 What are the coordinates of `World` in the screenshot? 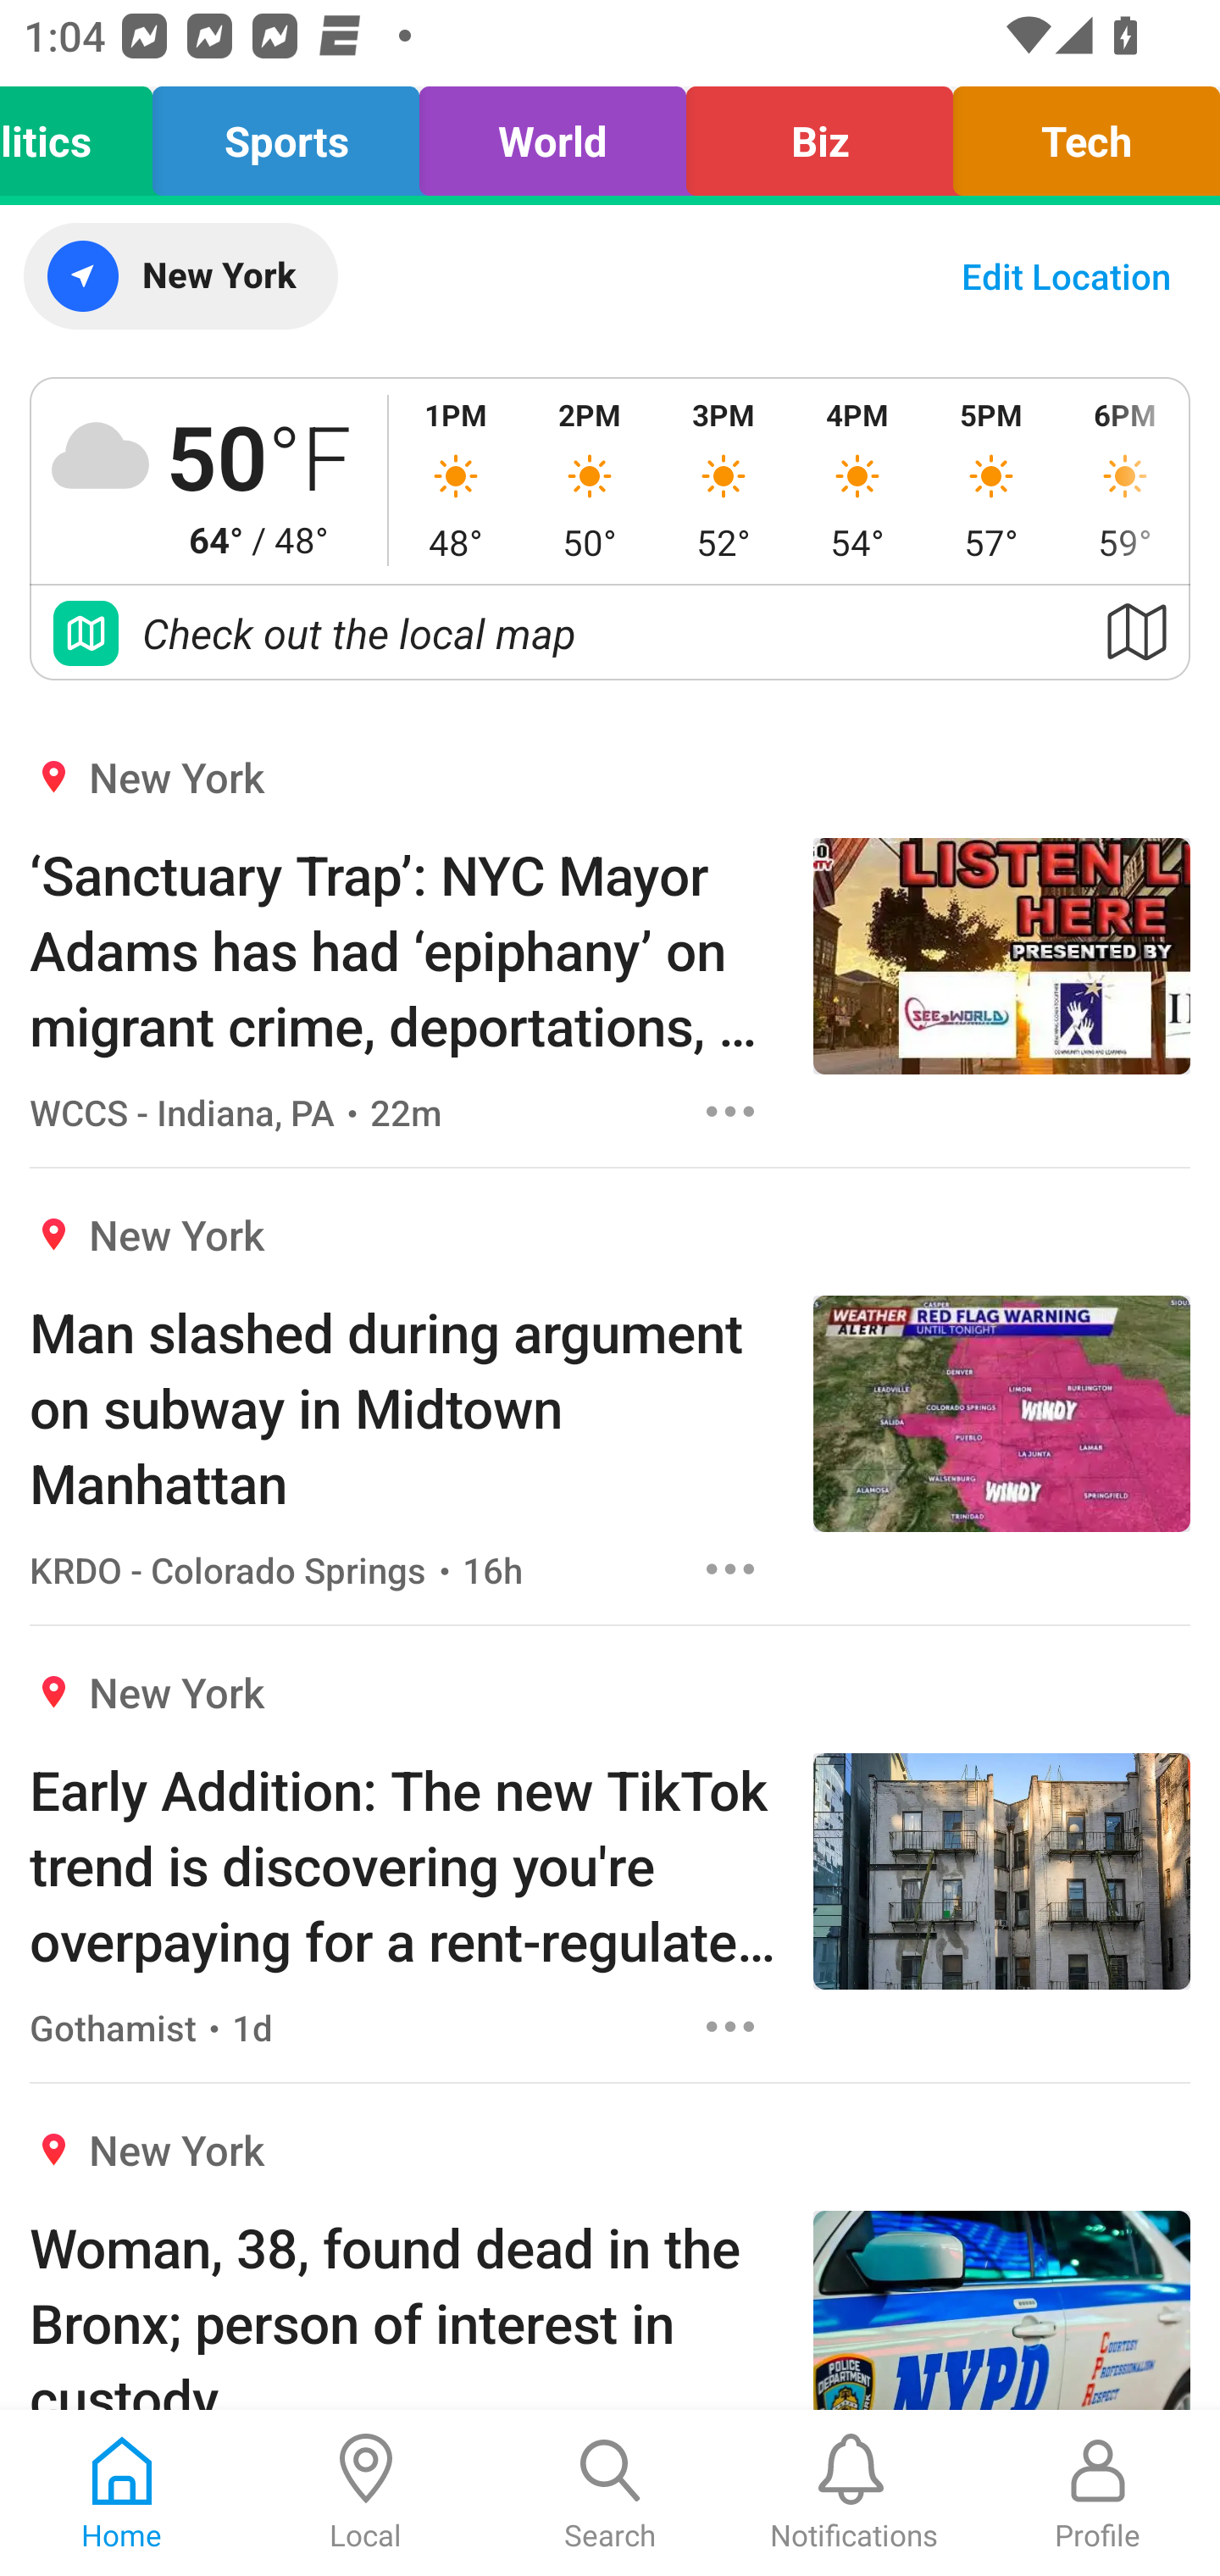 It's located at (552, 134).